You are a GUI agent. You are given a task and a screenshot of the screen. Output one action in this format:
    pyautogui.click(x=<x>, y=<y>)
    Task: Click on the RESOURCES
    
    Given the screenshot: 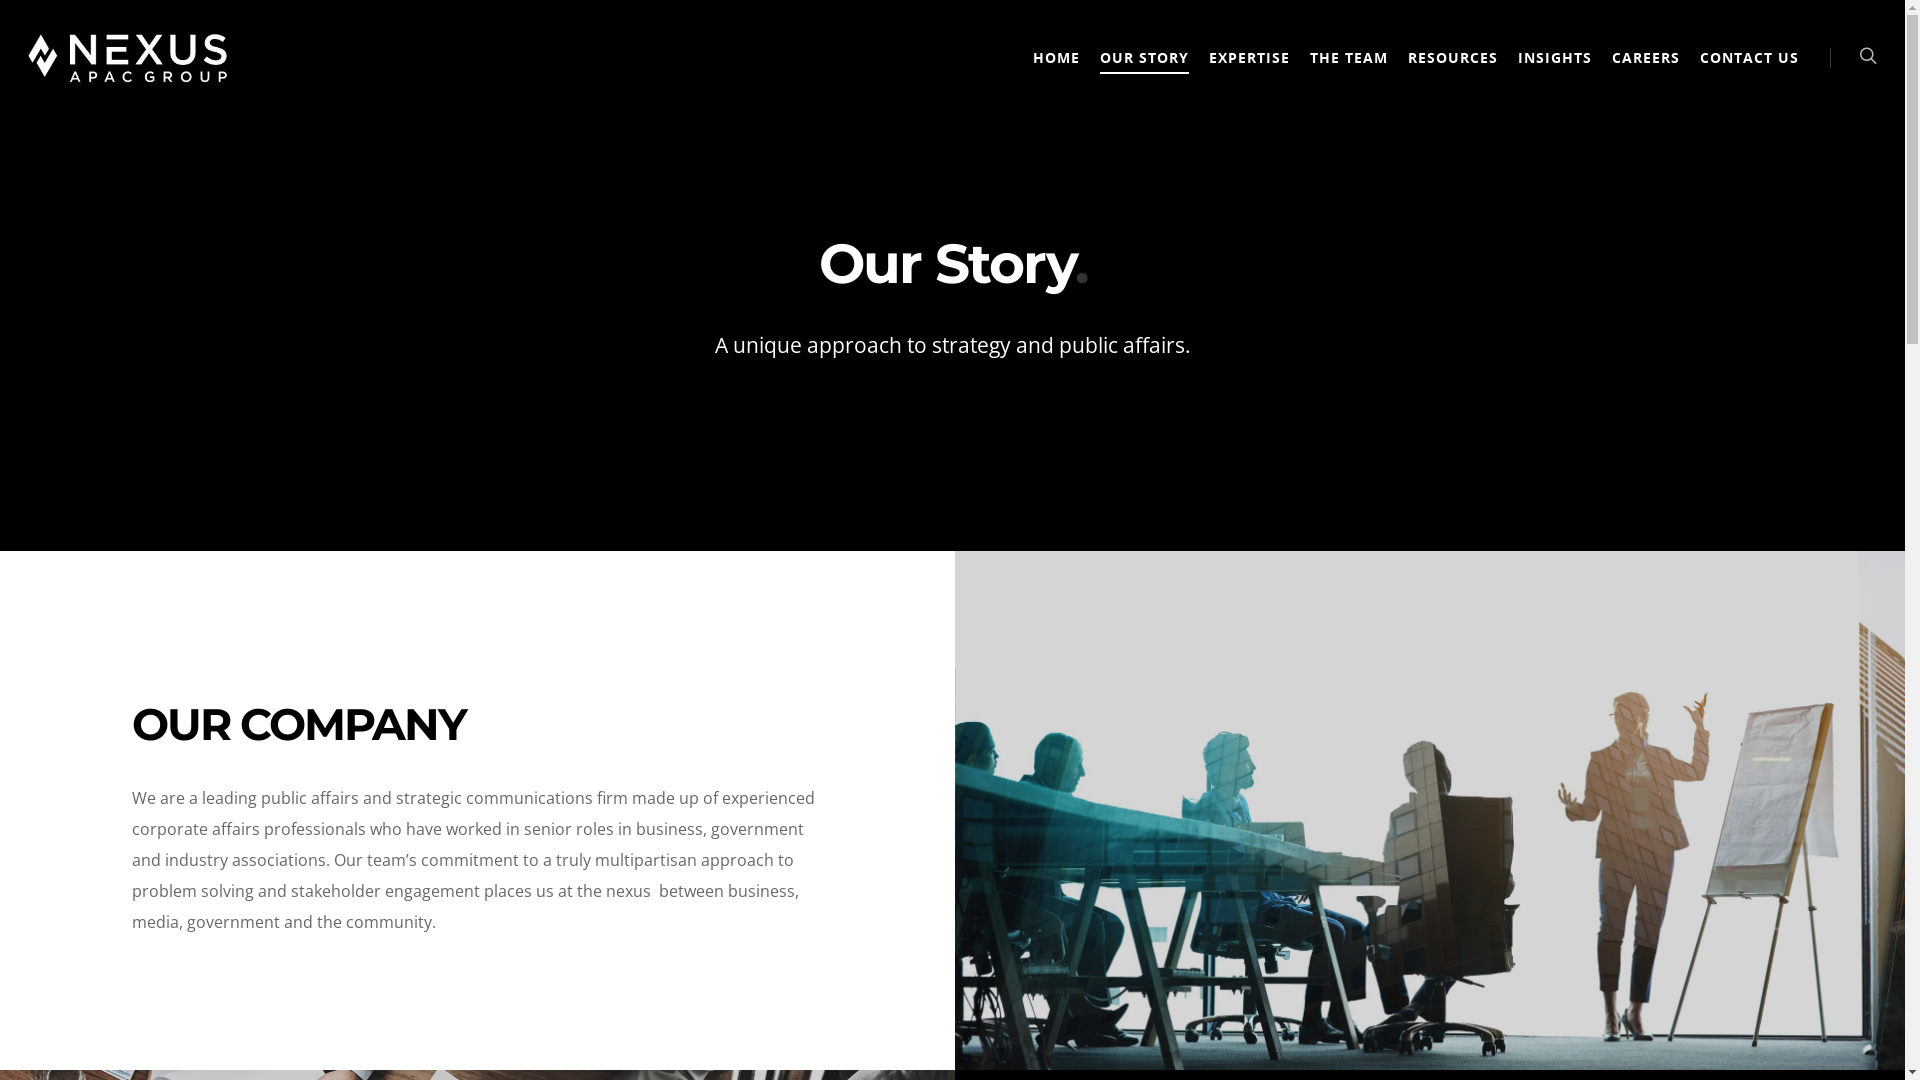 What is the action you would take?
    pyautogui.click(x=1453, y=72)
    